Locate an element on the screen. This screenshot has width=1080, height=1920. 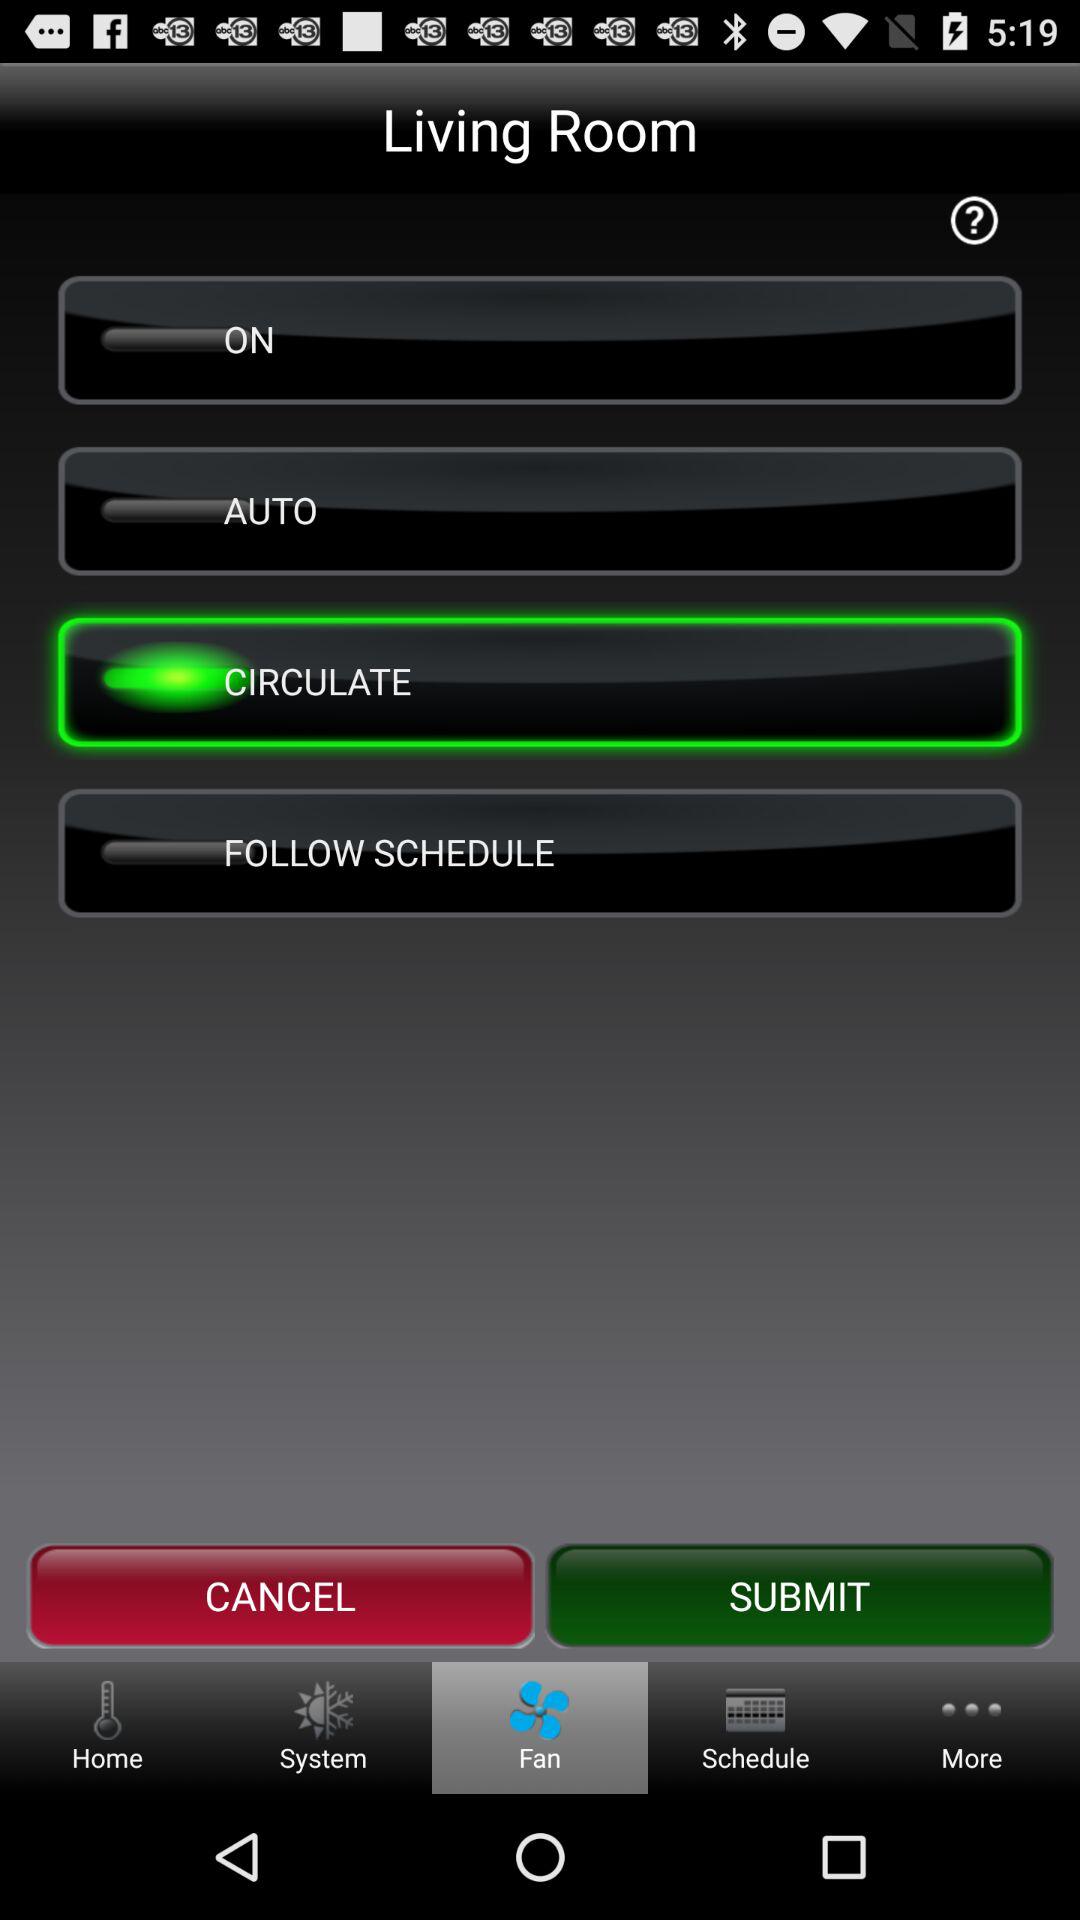
open the on button is located at coordinates (540, 338).